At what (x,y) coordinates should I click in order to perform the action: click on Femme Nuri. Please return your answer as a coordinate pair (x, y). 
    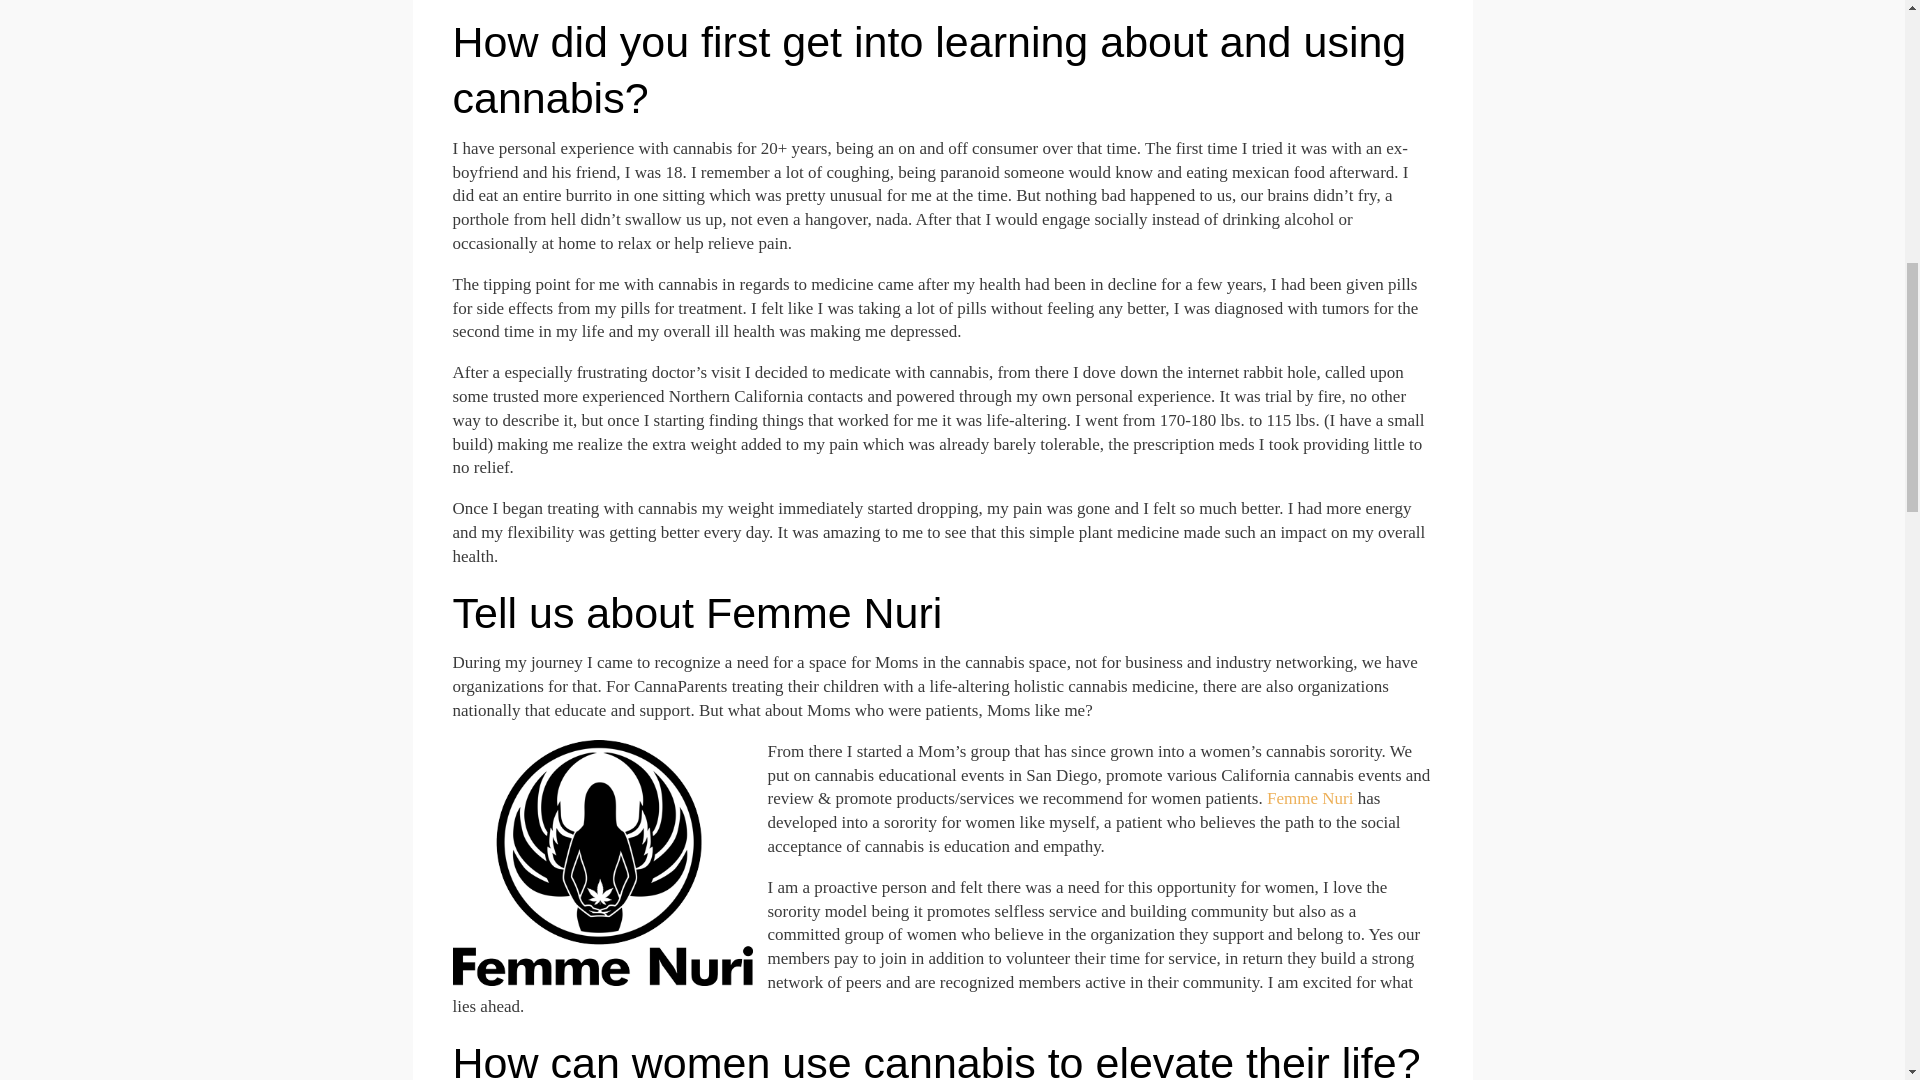
    Looking at the image, I should click on (1312, 798).